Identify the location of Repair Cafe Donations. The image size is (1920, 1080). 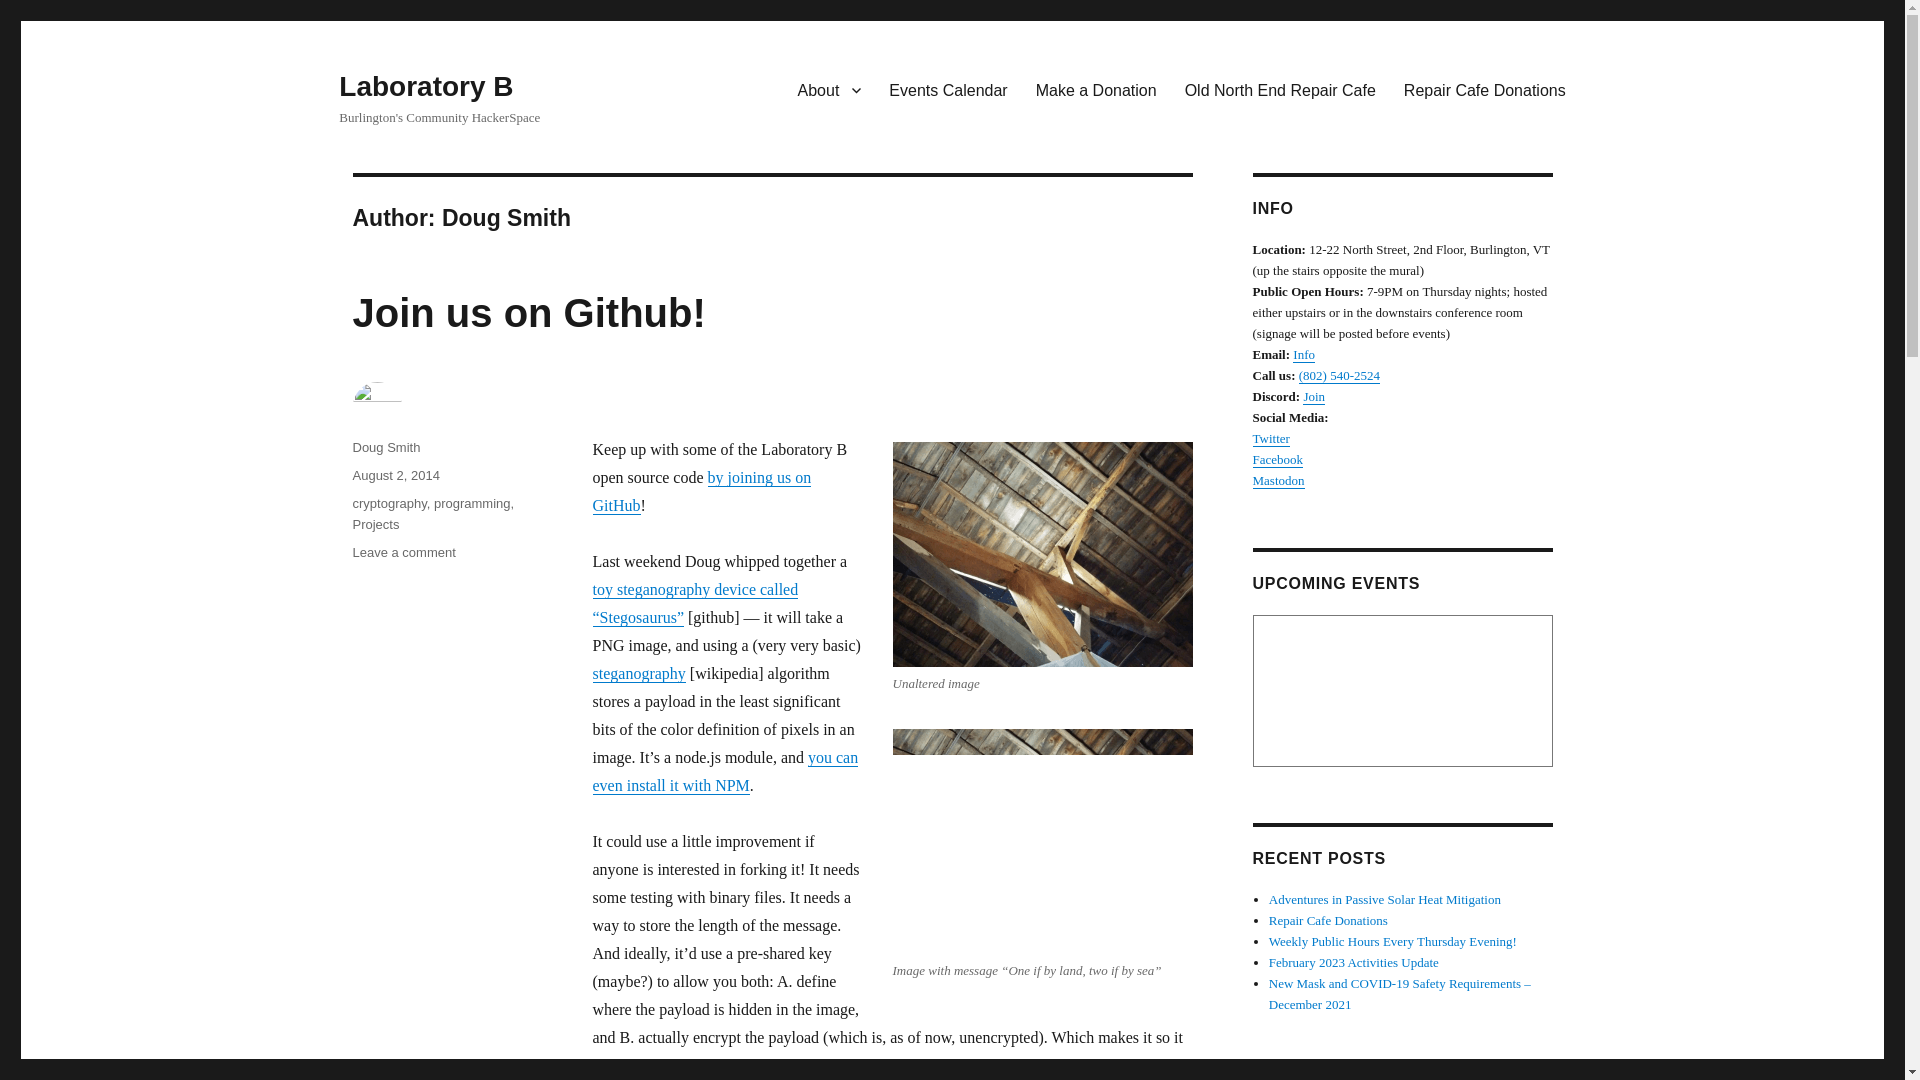
(829, 90).